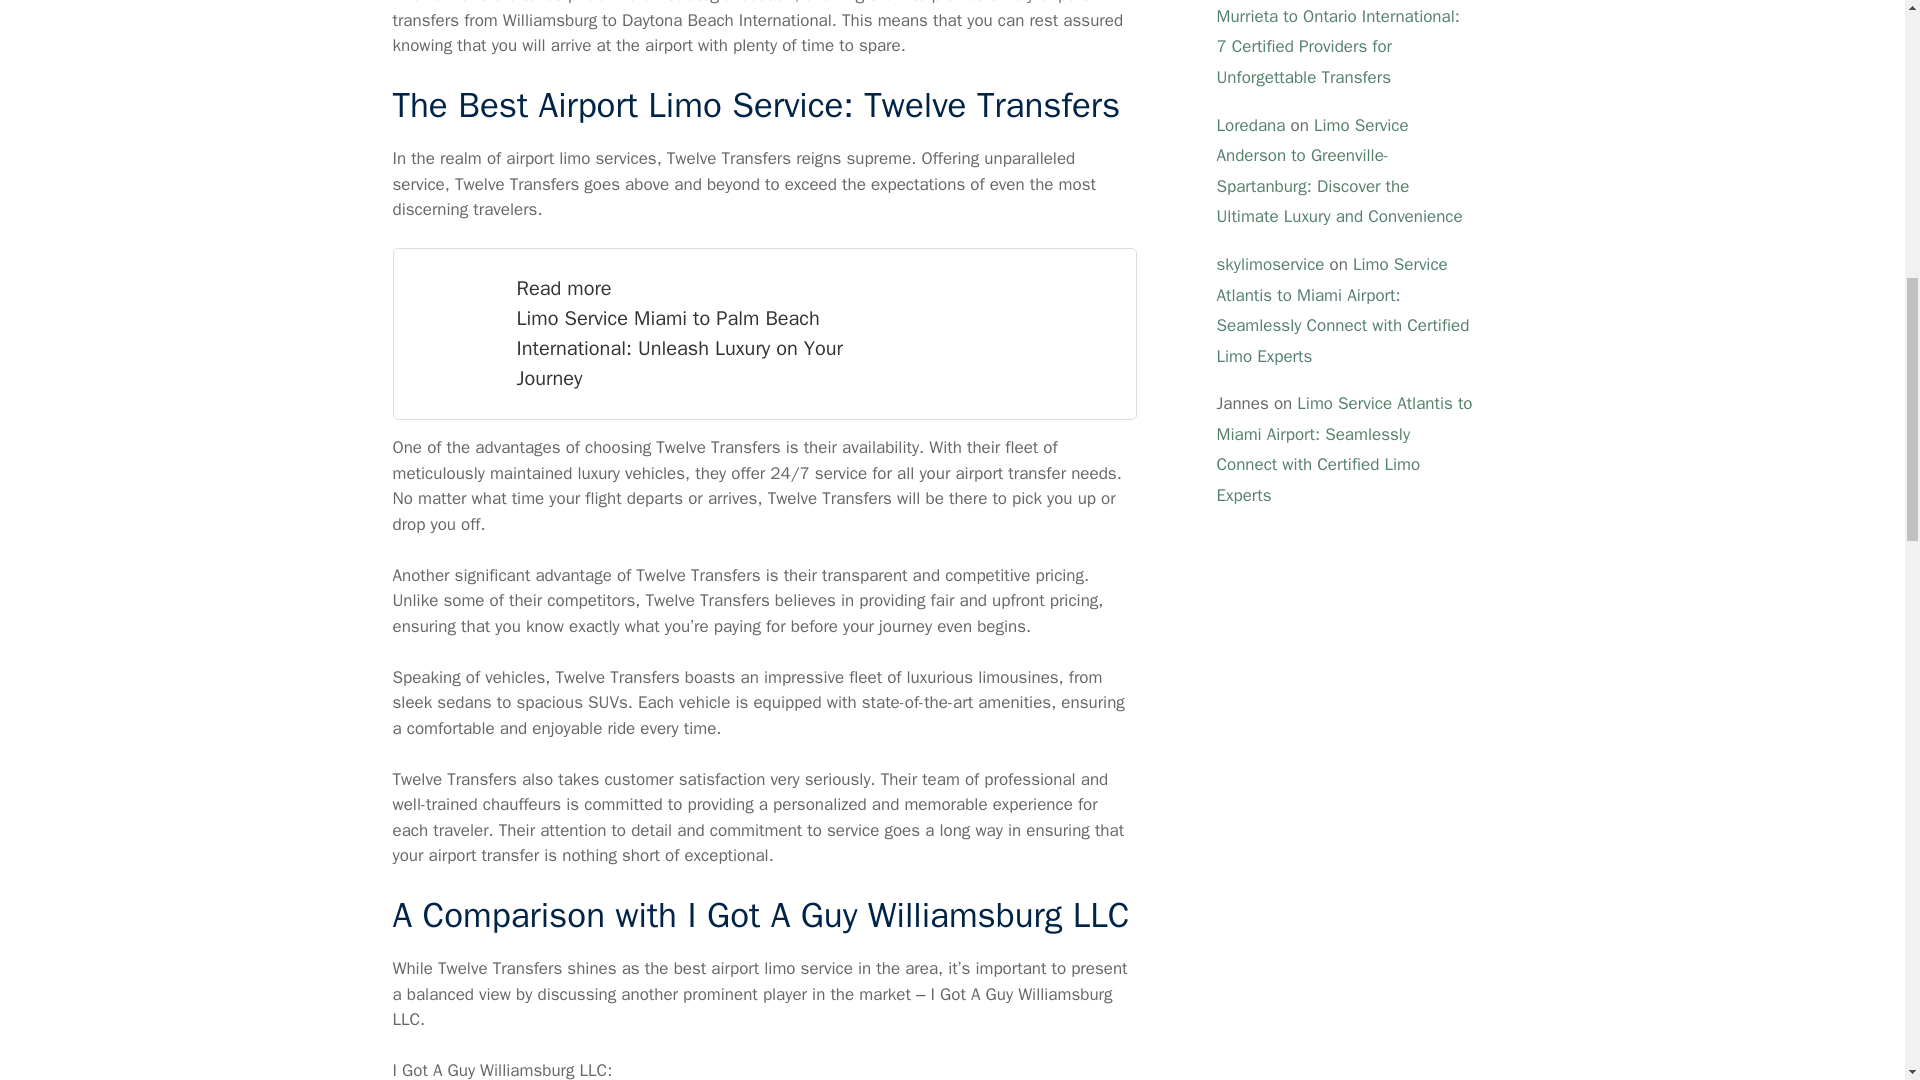 The image size is (1920, 1080). Describe the element at coordinates (581, 158) in the screenshot. I see `airport limo services` at that location.